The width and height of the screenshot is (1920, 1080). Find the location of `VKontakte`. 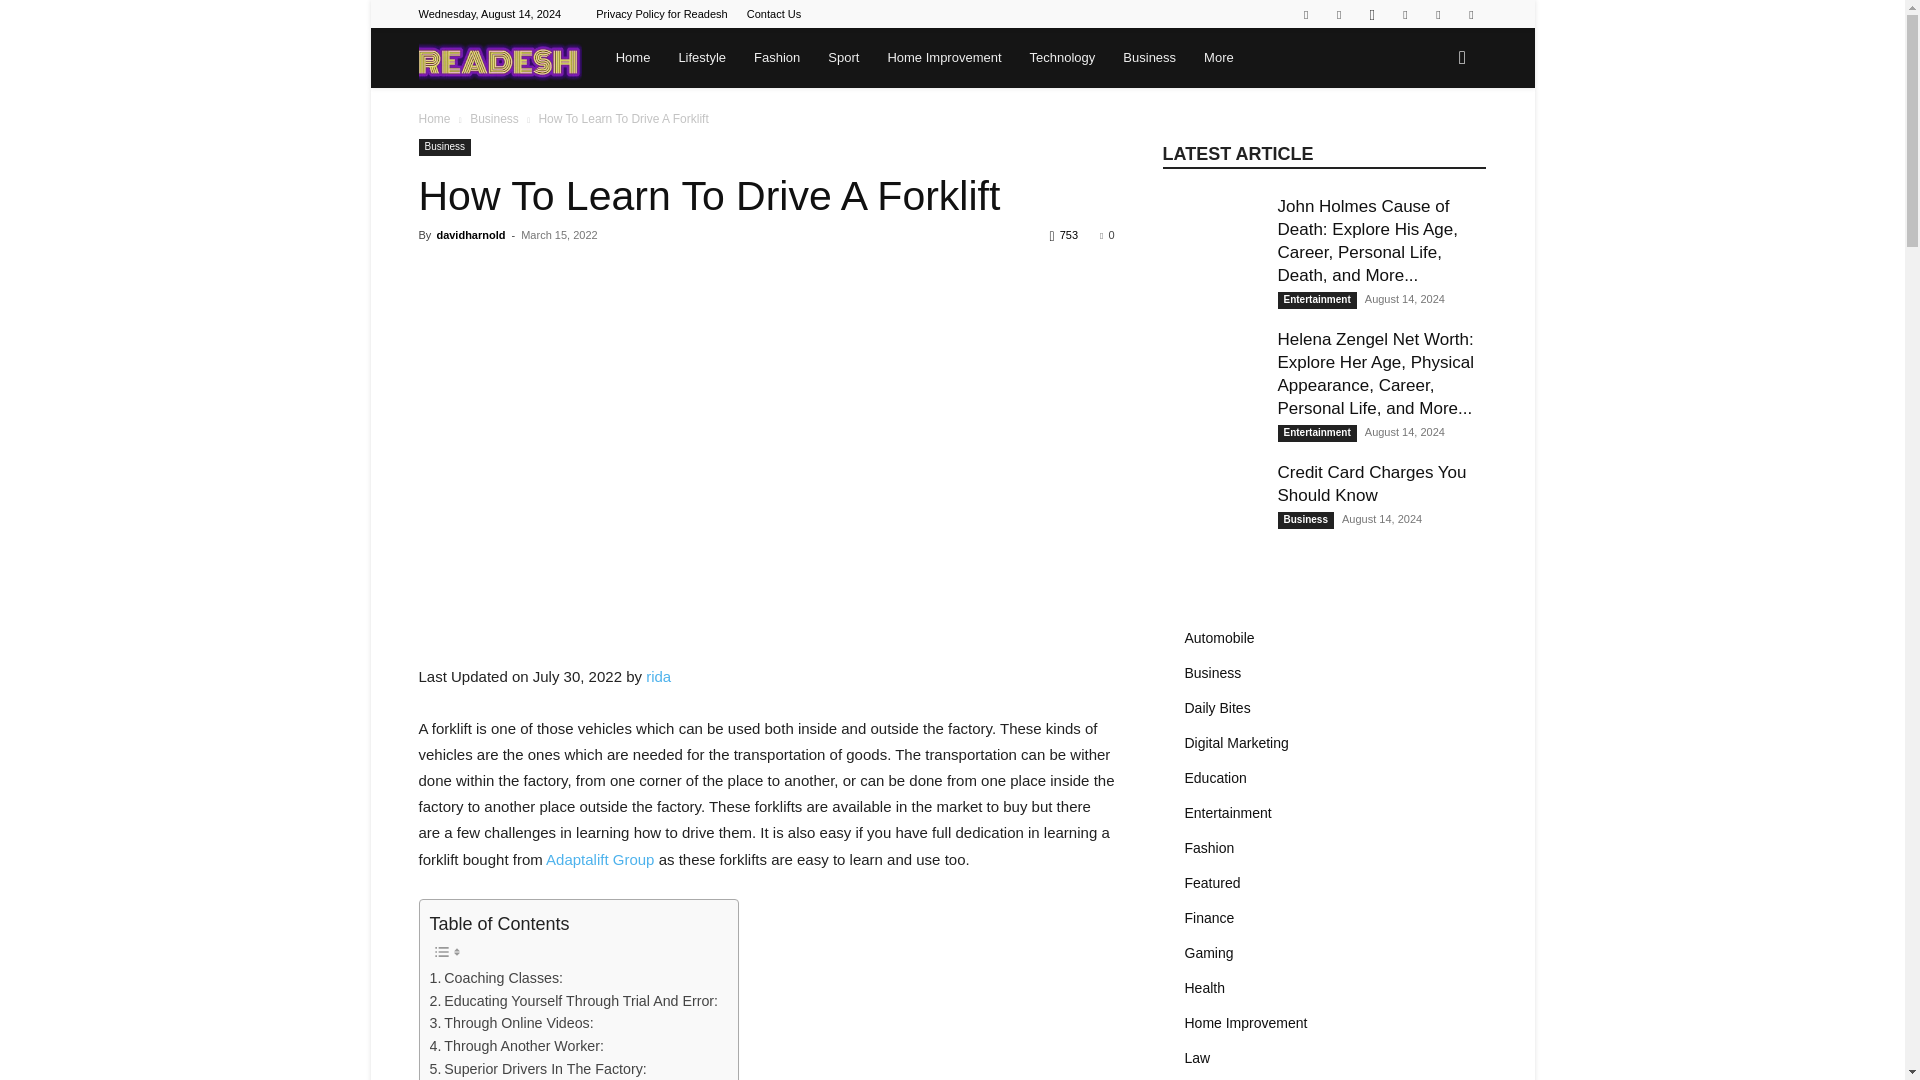

VKontakte is located at coordinates (1470, 14).